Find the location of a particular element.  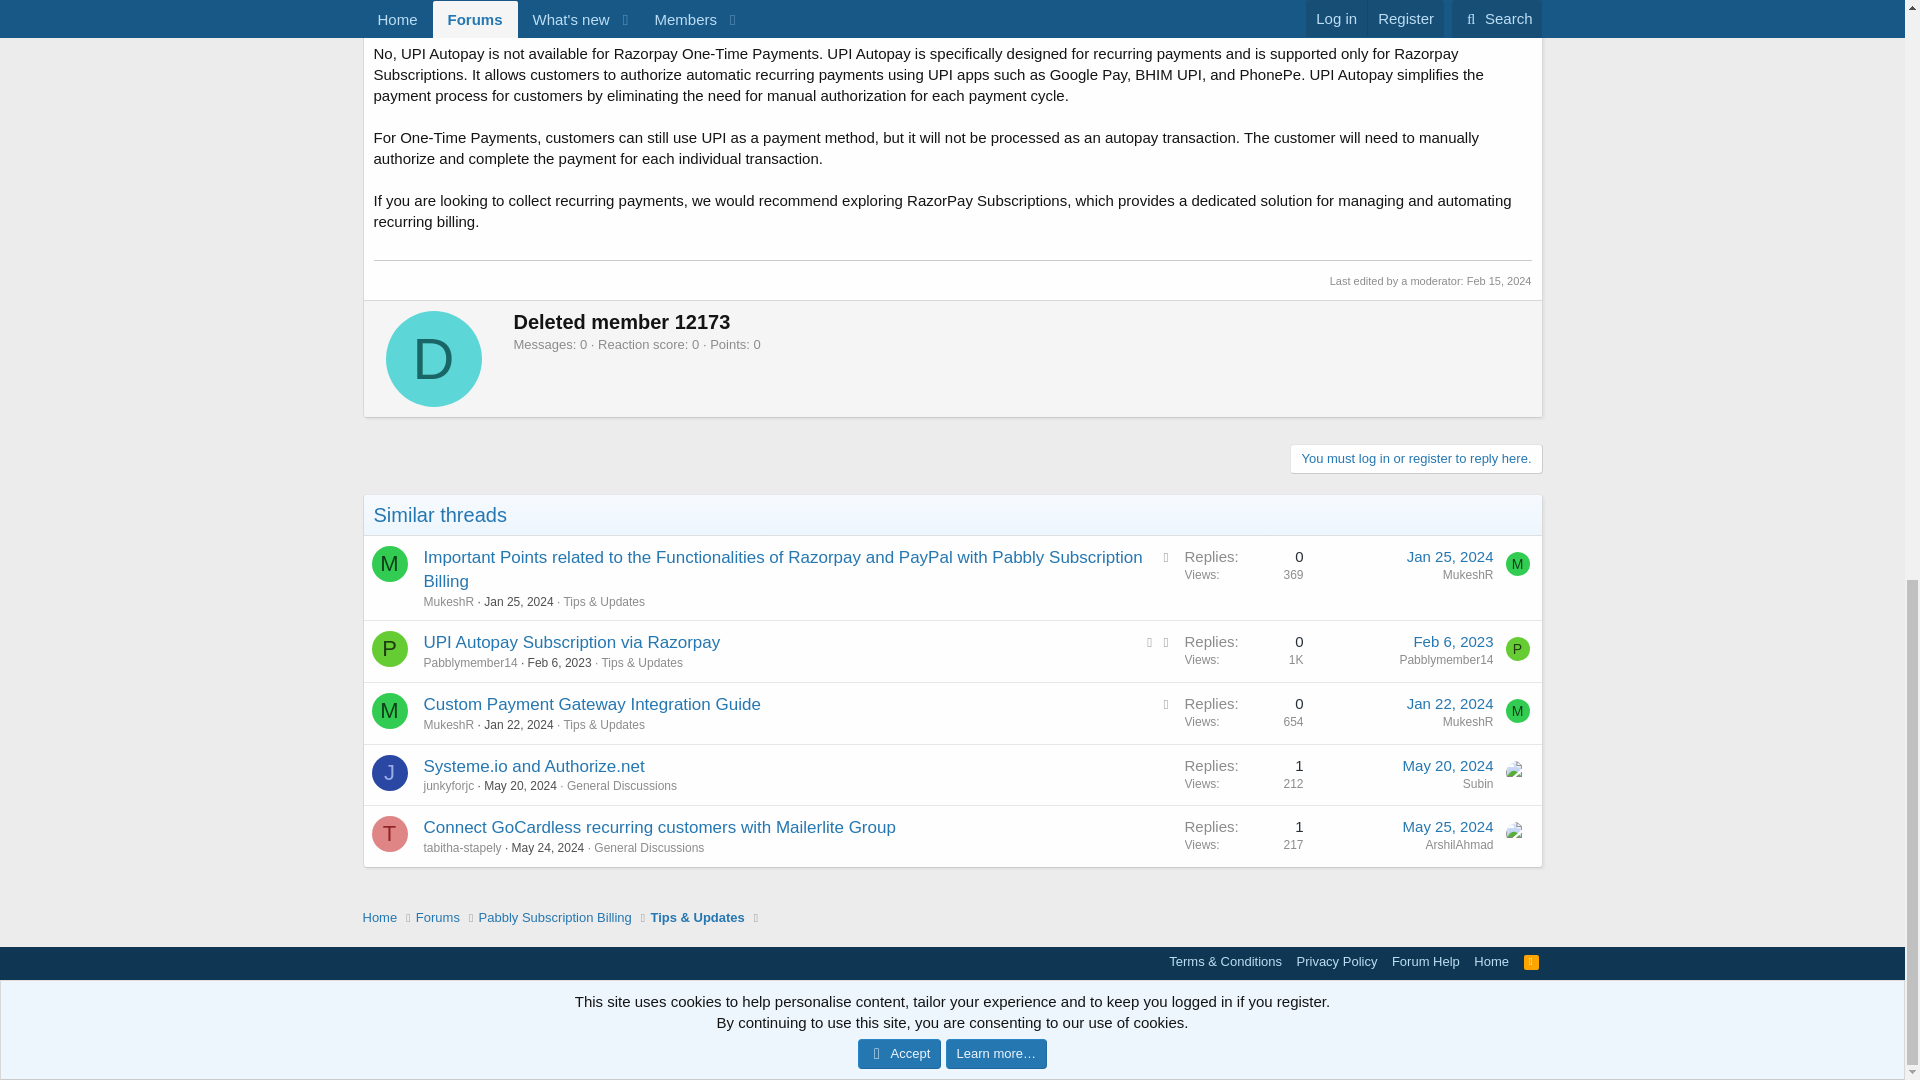

First message reaction score: 0 is located at coordinates (1243, 577).